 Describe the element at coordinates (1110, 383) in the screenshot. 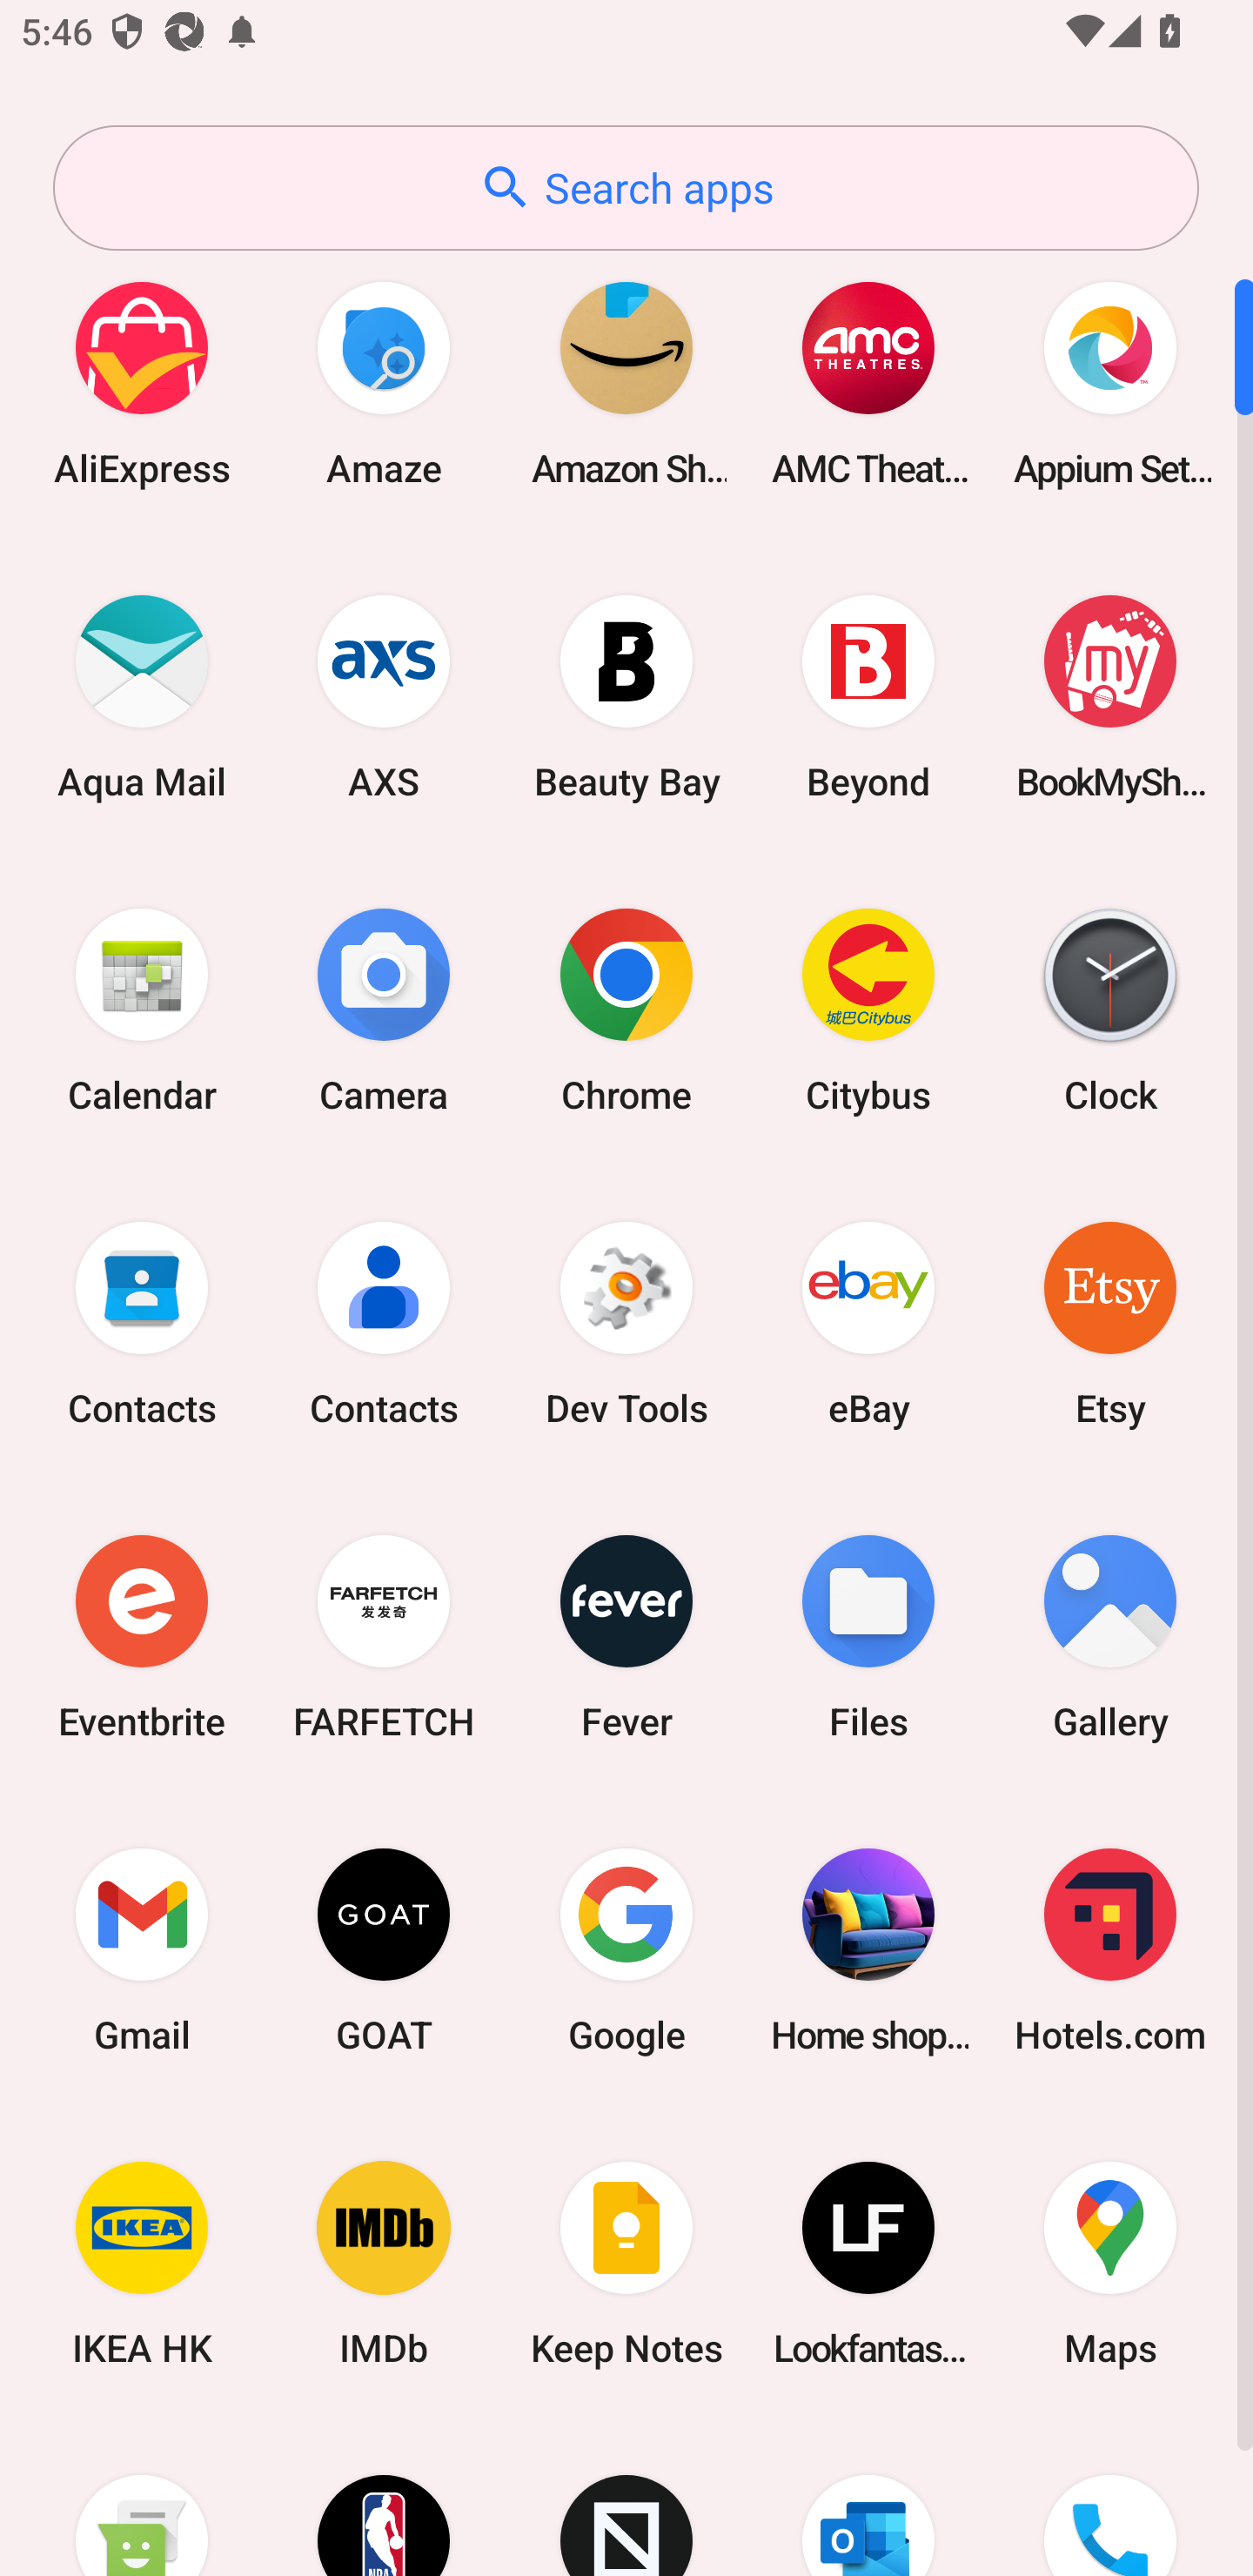

I see `Appium Settings` at that location.